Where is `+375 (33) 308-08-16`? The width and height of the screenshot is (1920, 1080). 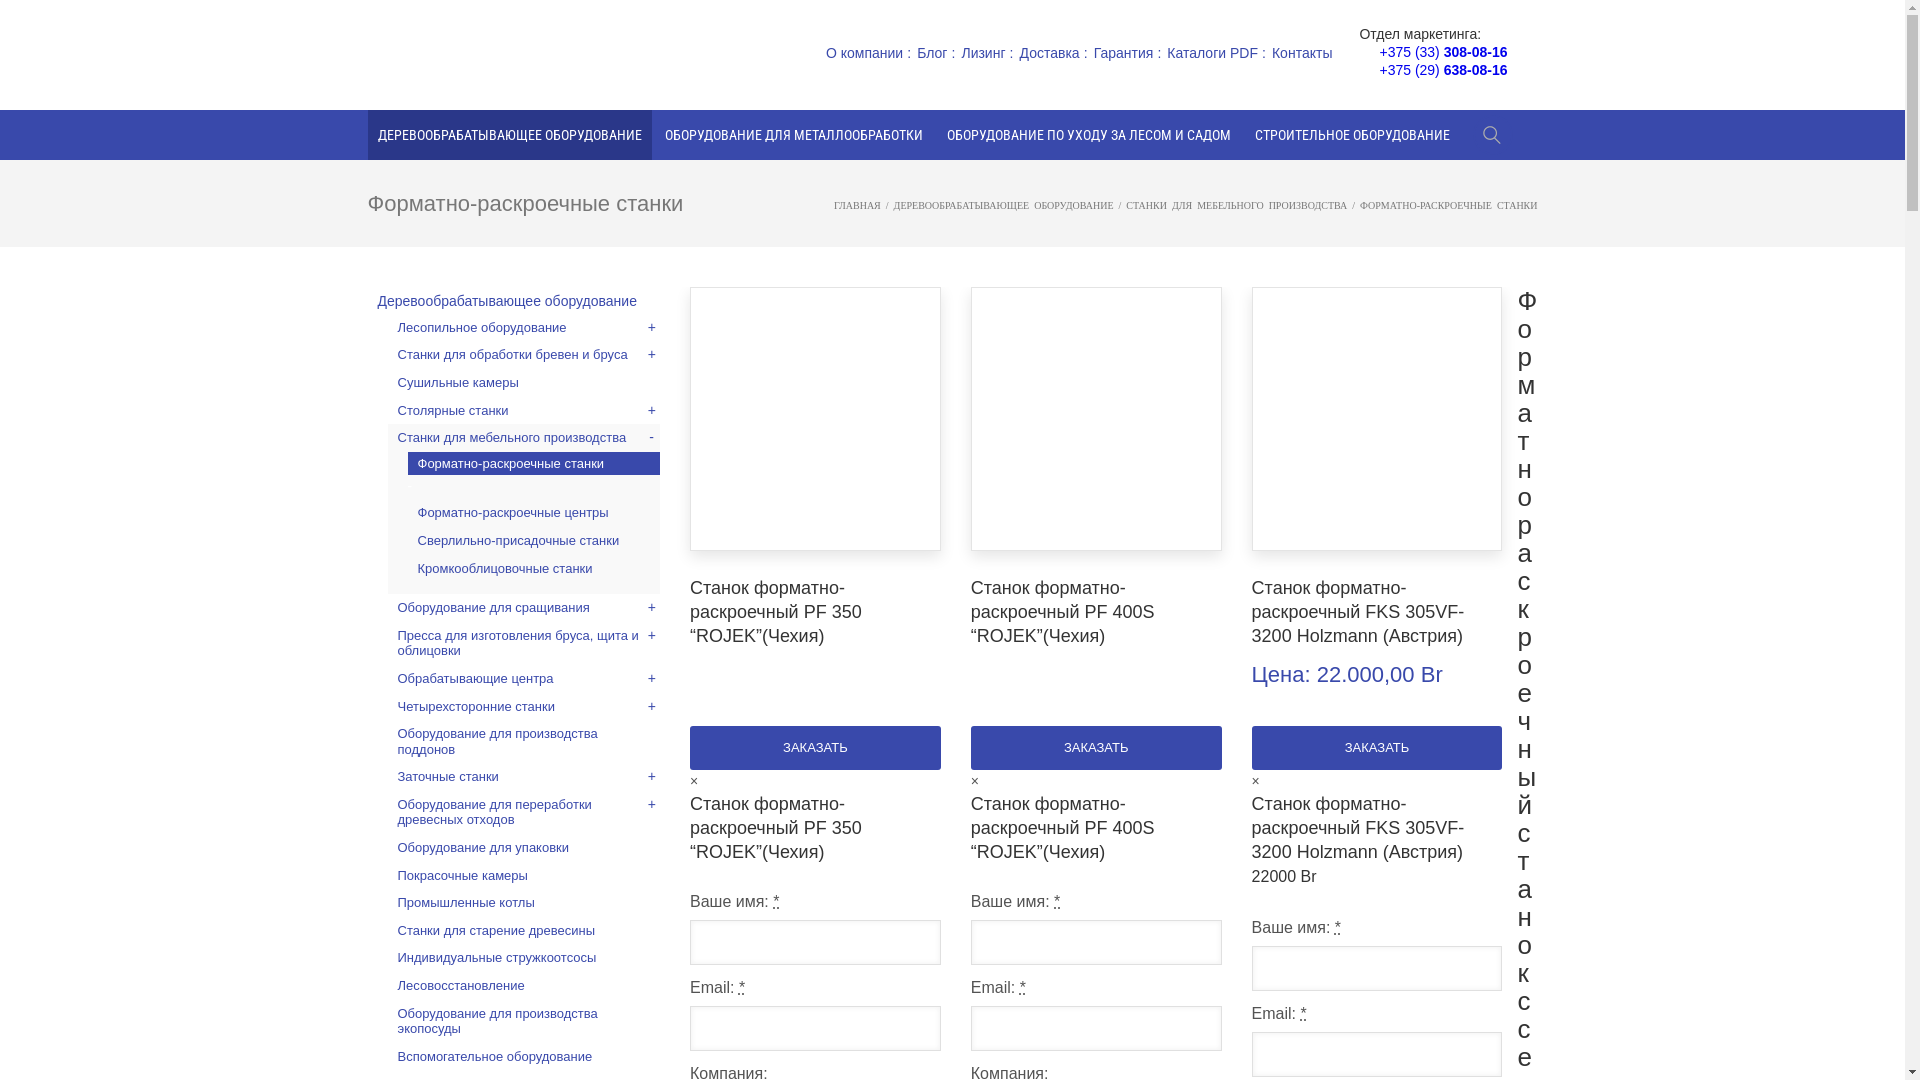
+375 (33) 308-08-16 is located at coordinates (1443, 52).